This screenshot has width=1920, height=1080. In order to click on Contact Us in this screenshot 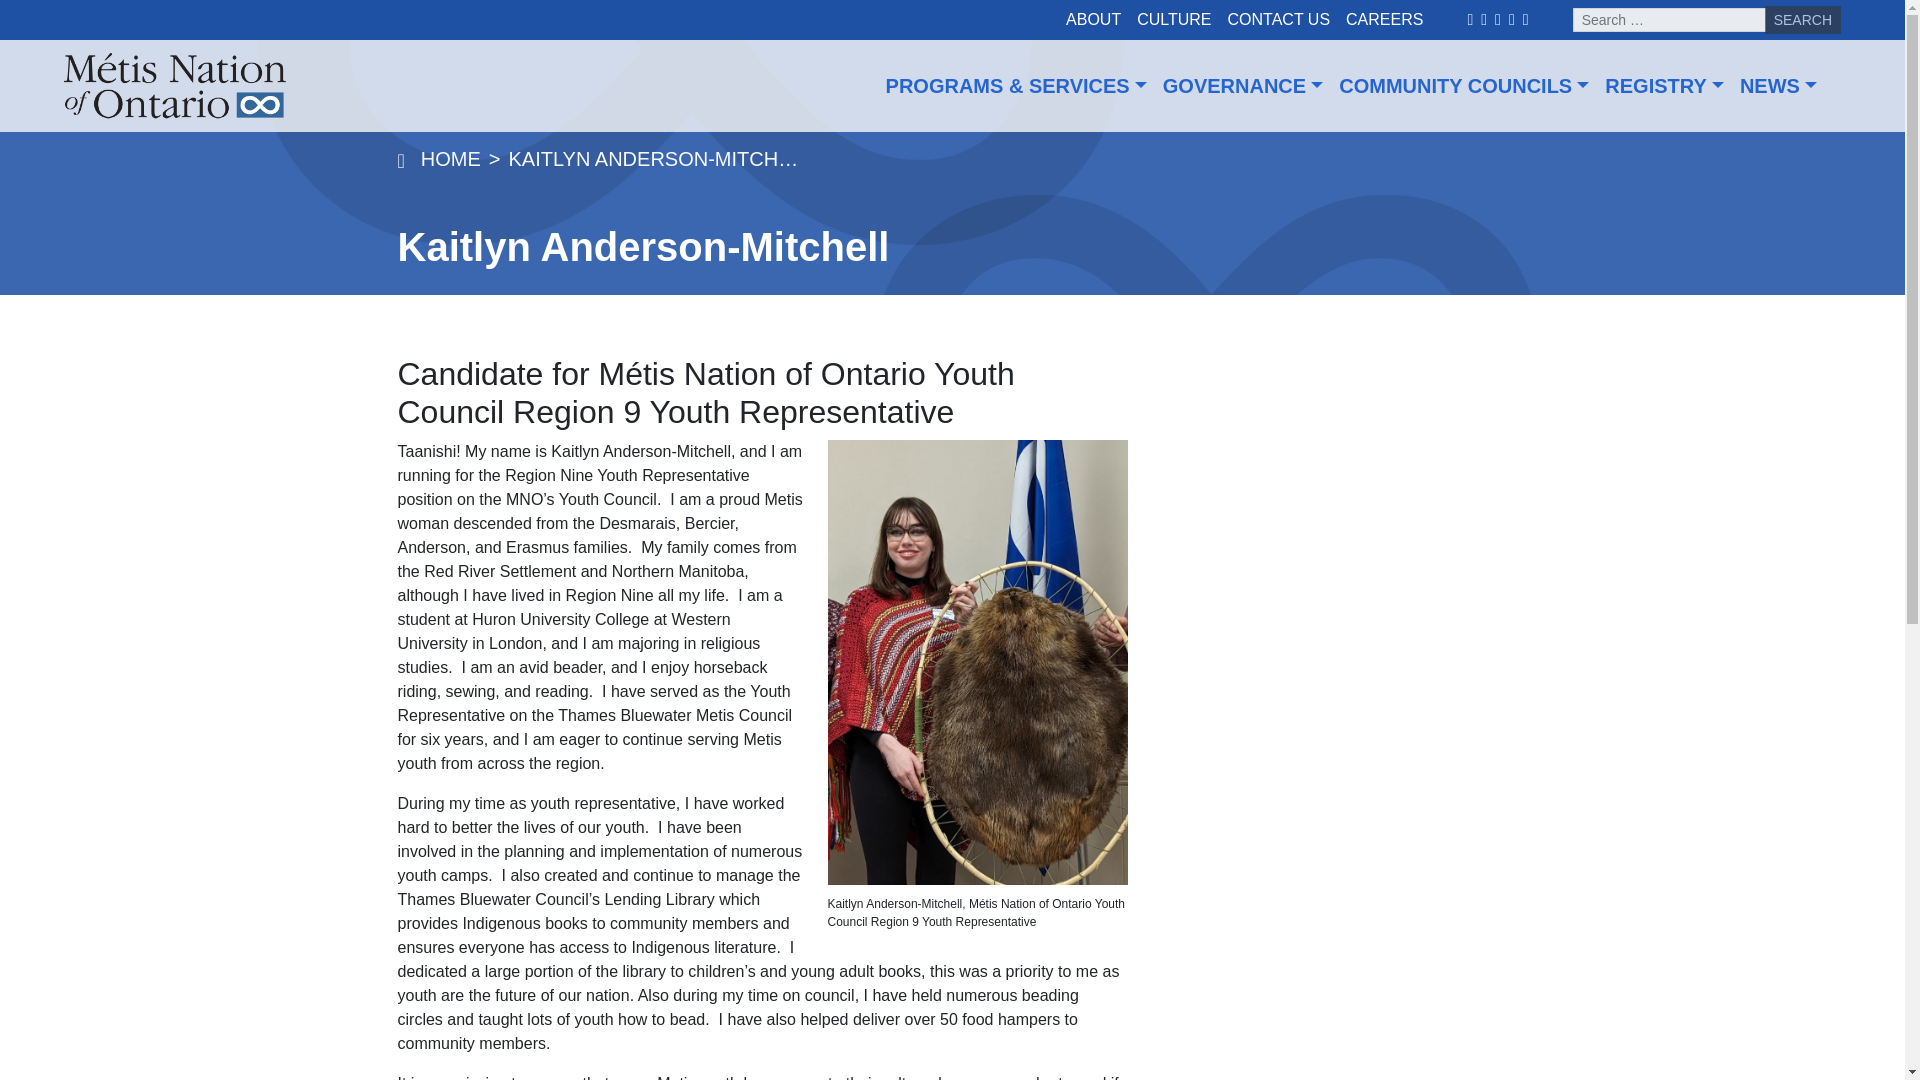, I will do `click(1278, 20)`.